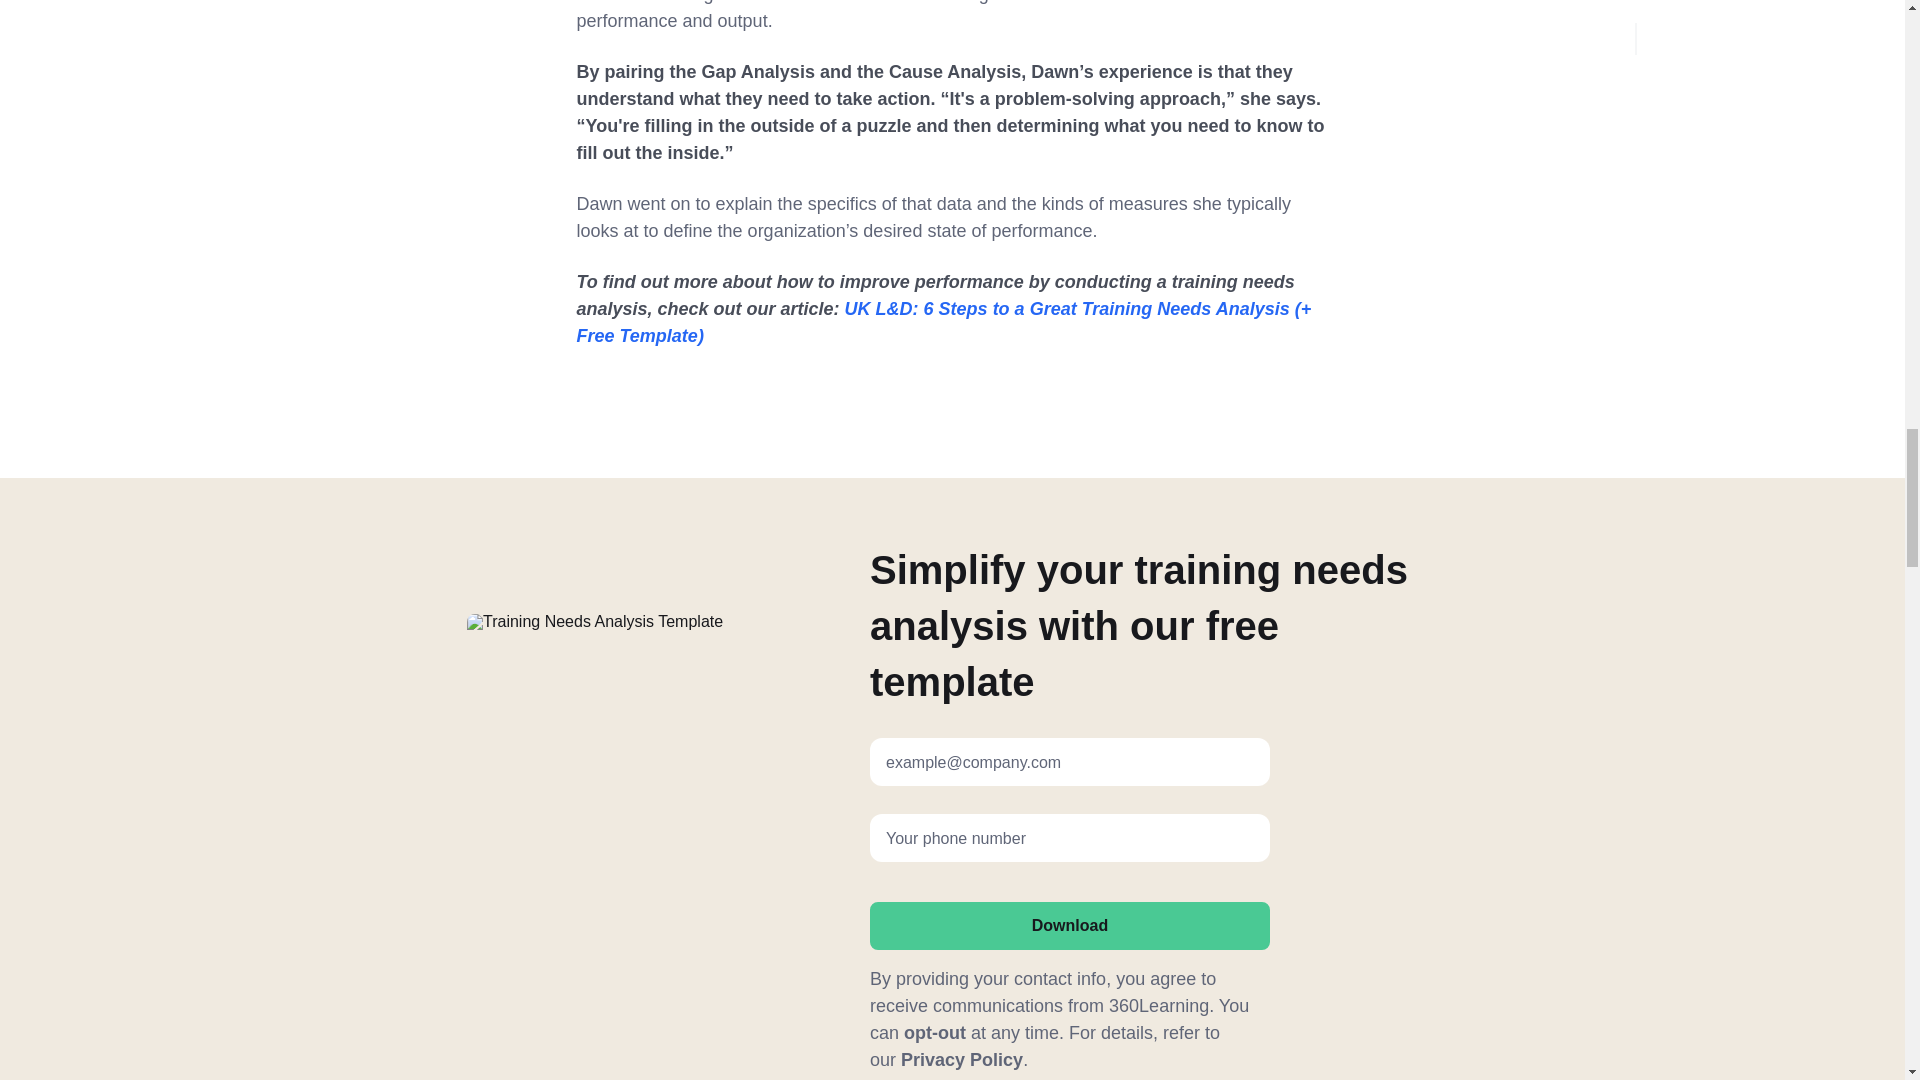  What do you see at coordinates (962, 1060) in the screenshot?
I see `Privacy Policy` at bounding box center [962, 1060].